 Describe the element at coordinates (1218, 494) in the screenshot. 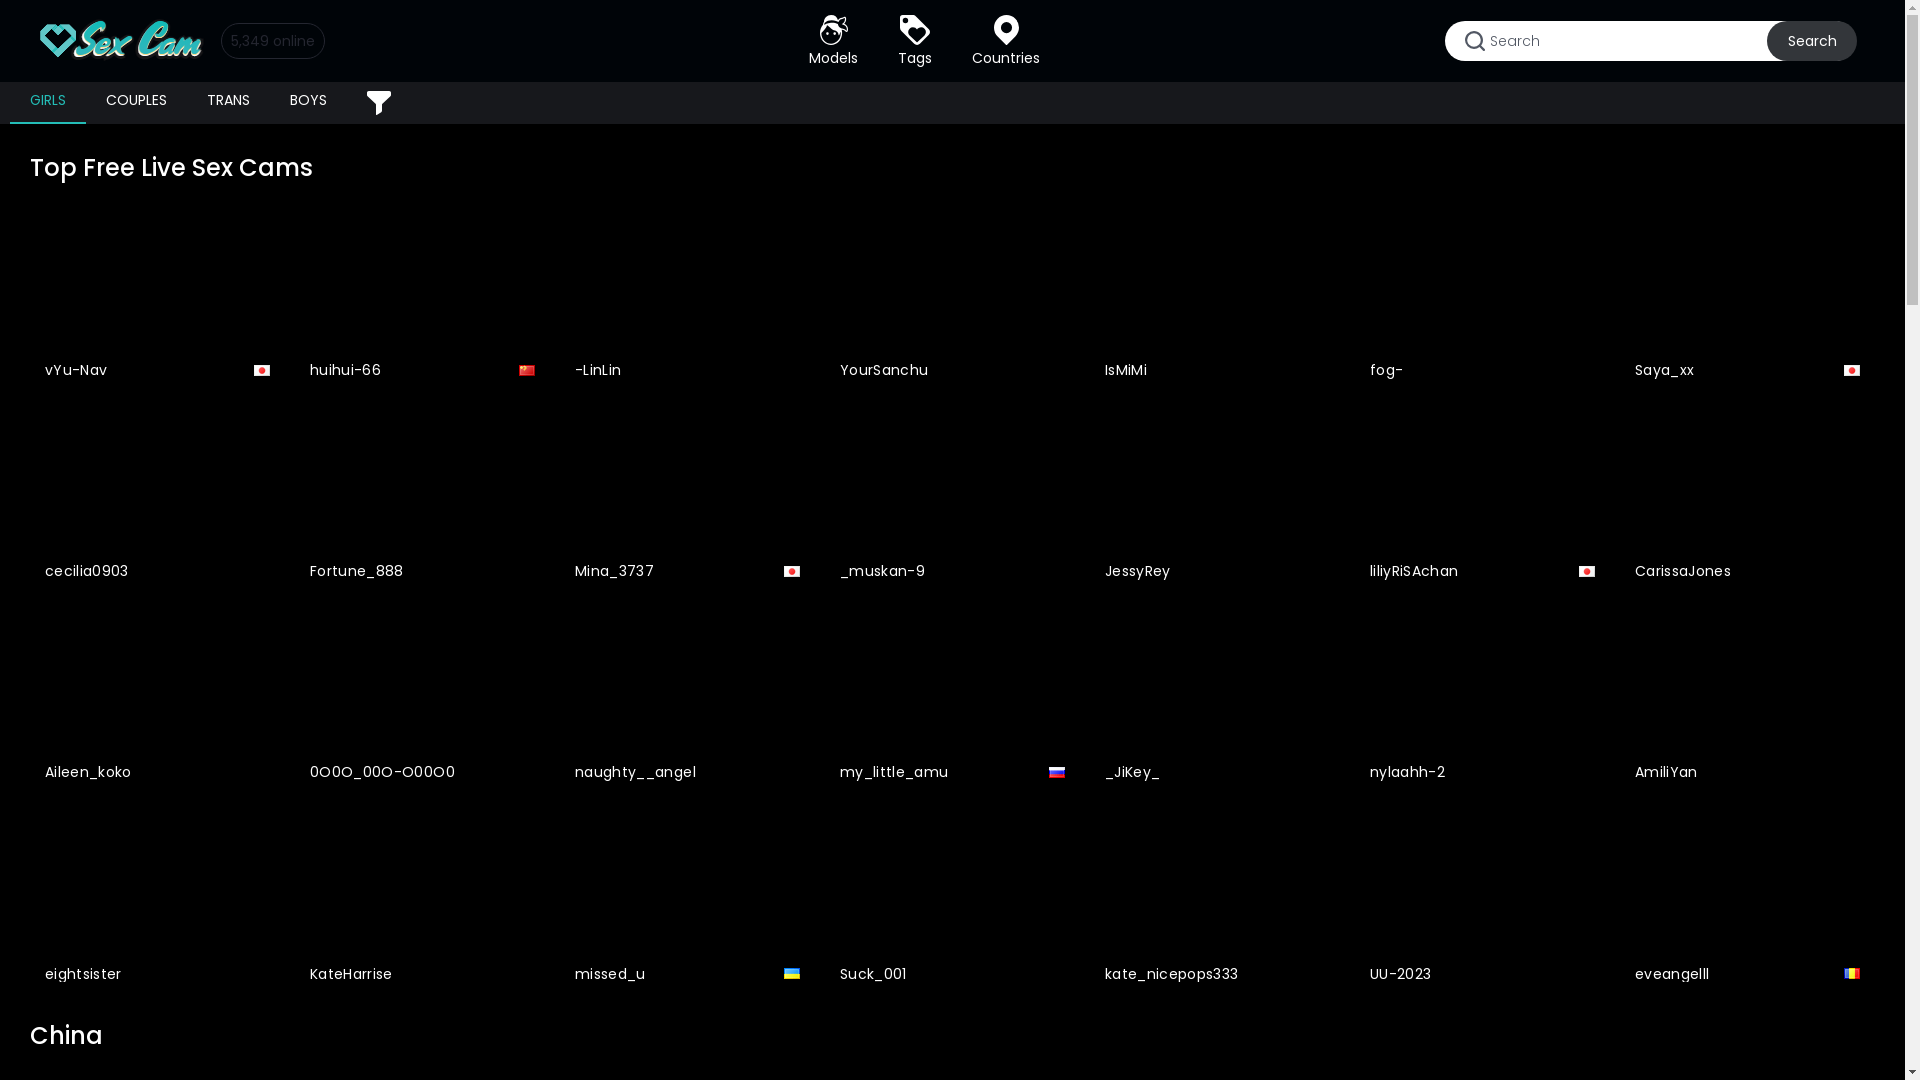

I see `JessyRey` at that location.